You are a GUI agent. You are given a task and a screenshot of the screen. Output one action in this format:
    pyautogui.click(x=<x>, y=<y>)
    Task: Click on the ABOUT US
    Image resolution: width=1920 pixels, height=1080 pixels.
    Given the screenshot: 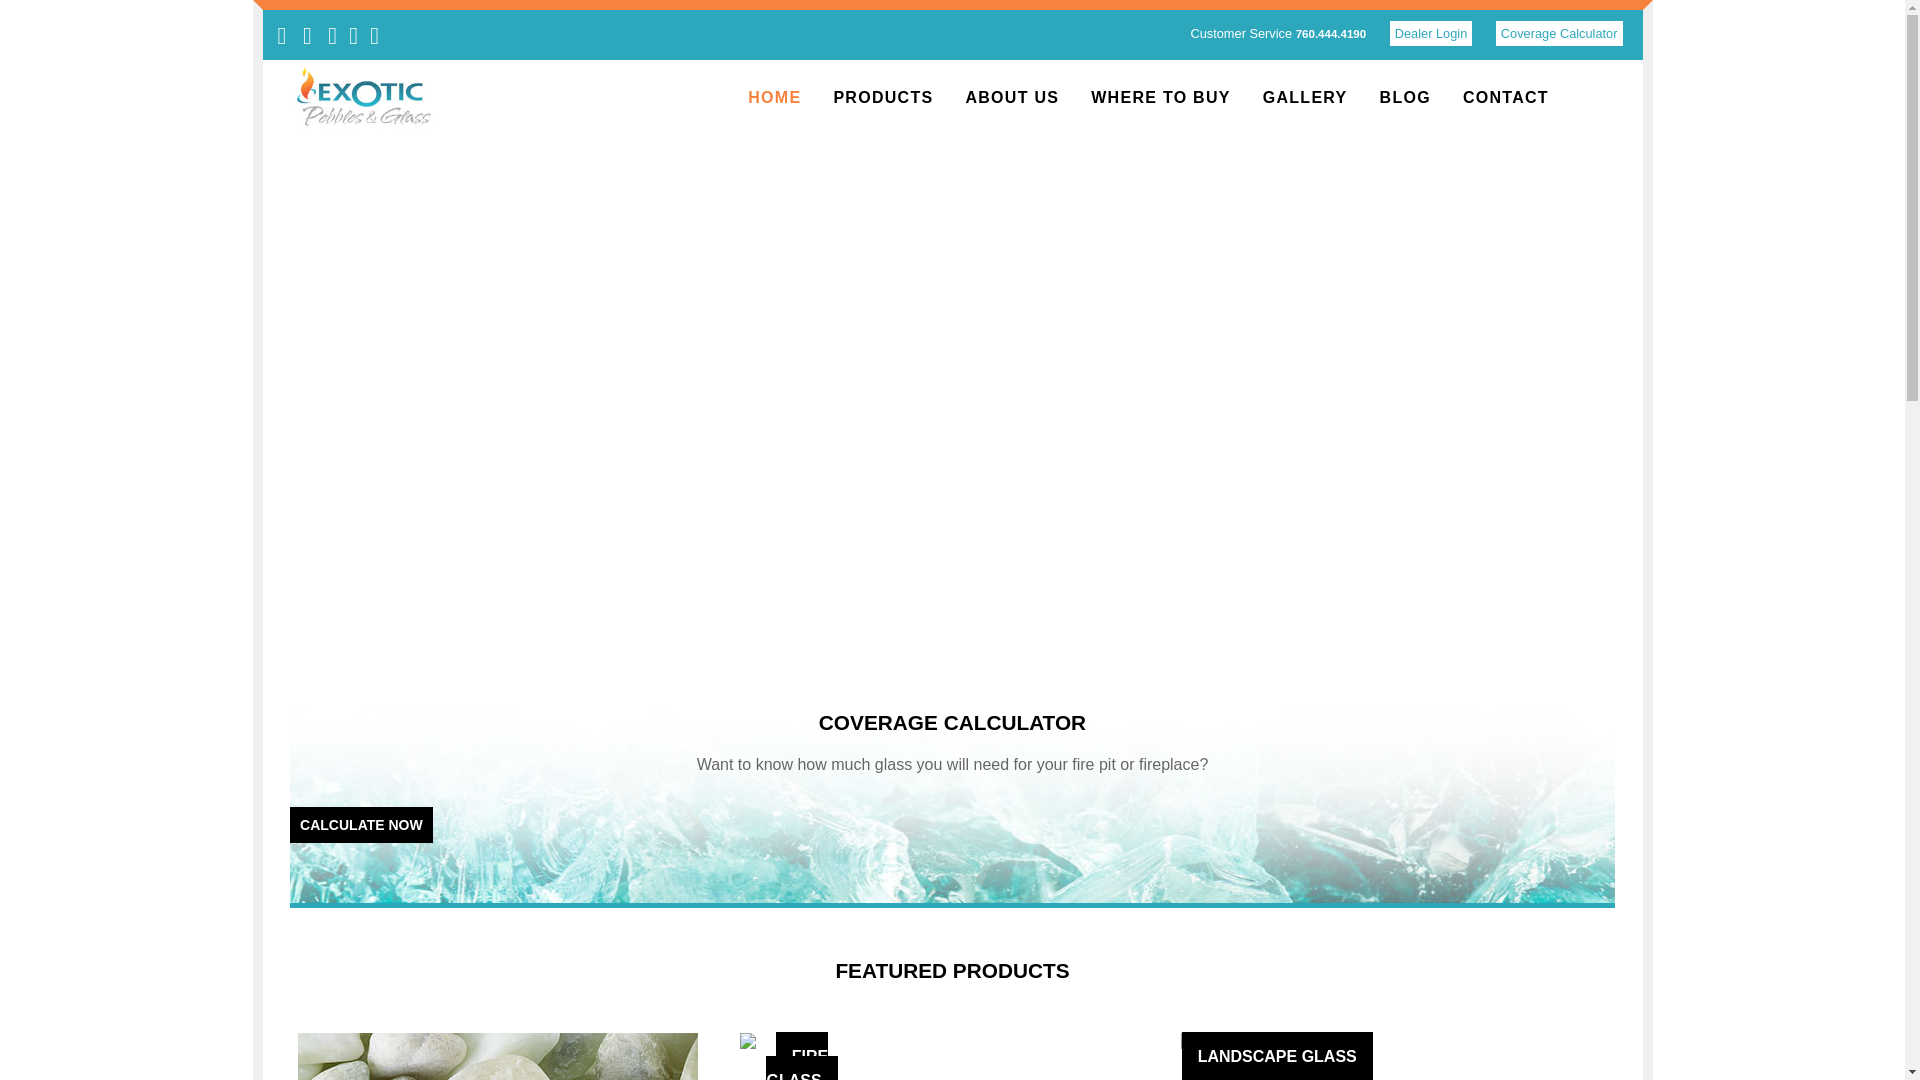 What is the action you would take?
    pyautogui.click(x=1012, y=98)
    